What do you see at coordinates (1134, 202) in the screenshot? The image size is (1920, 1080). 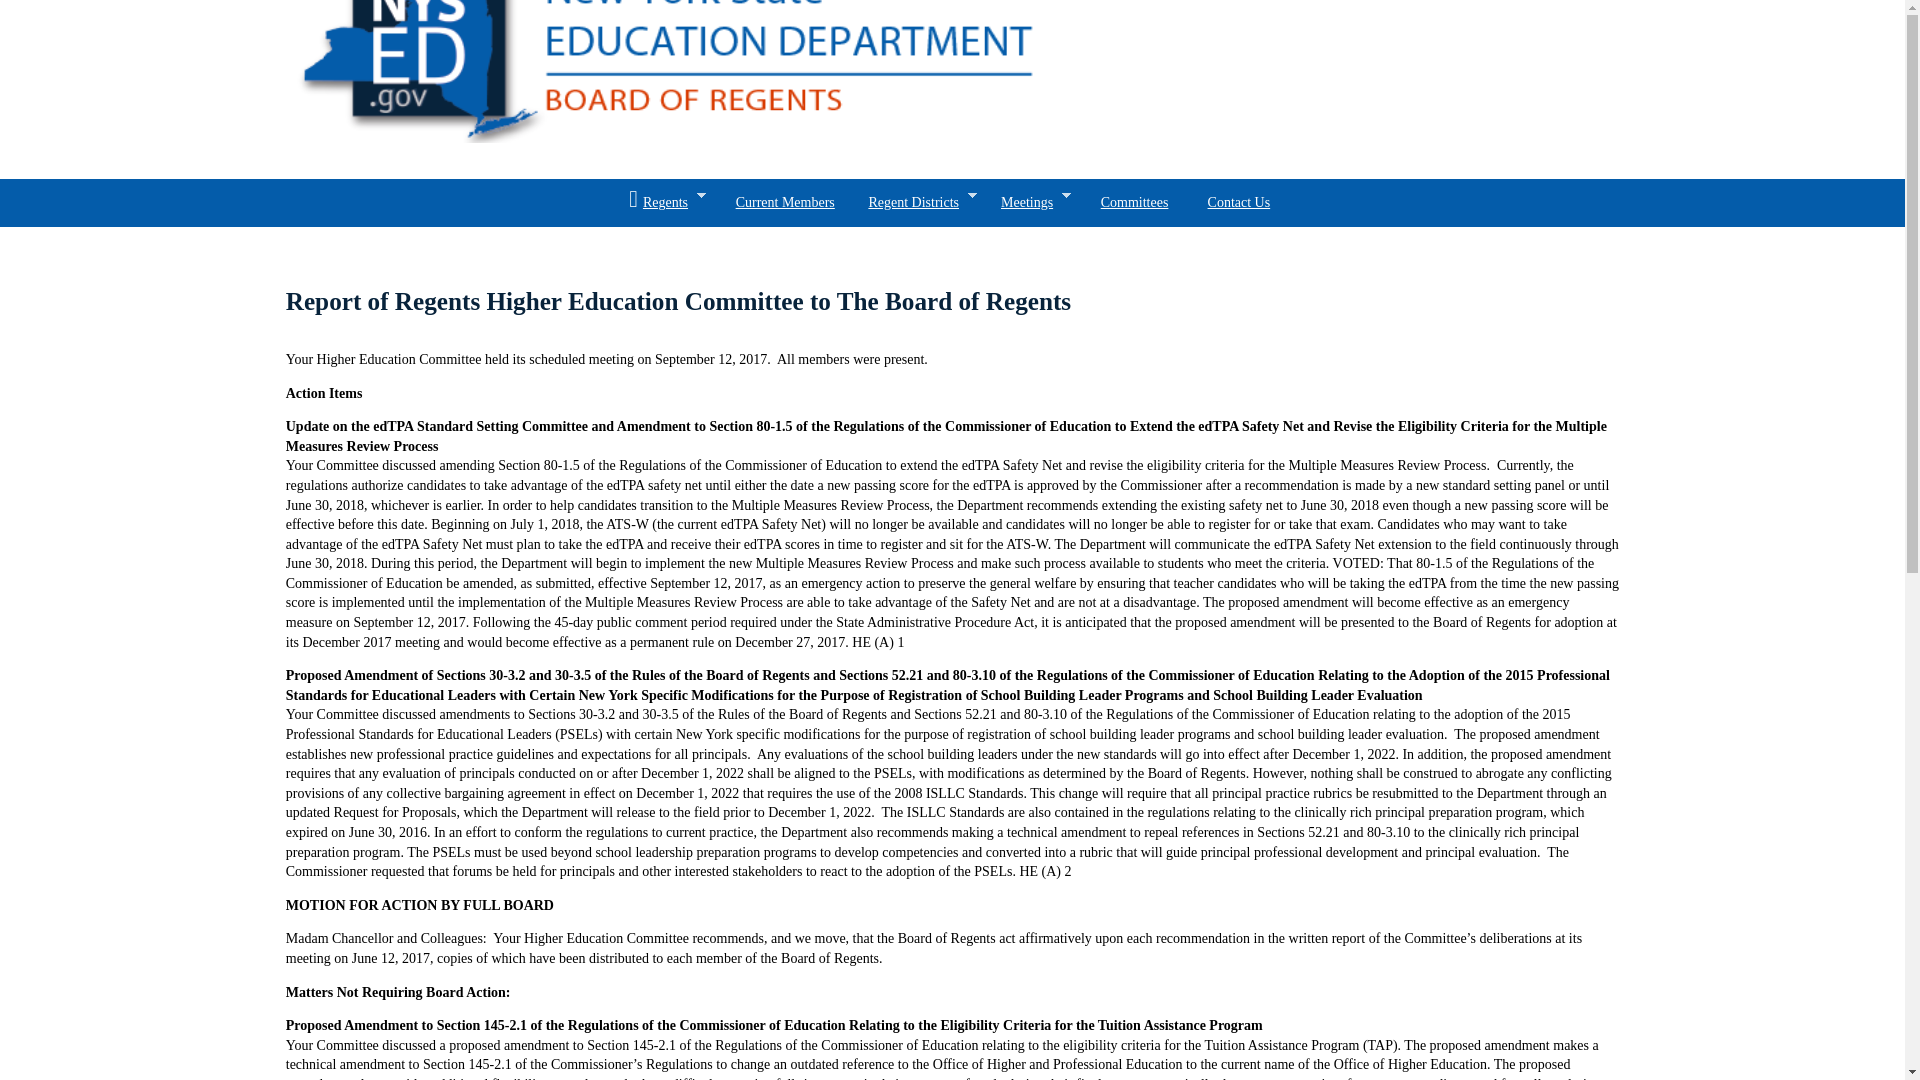 I see `Committees` at bounding box center [1134, 202].